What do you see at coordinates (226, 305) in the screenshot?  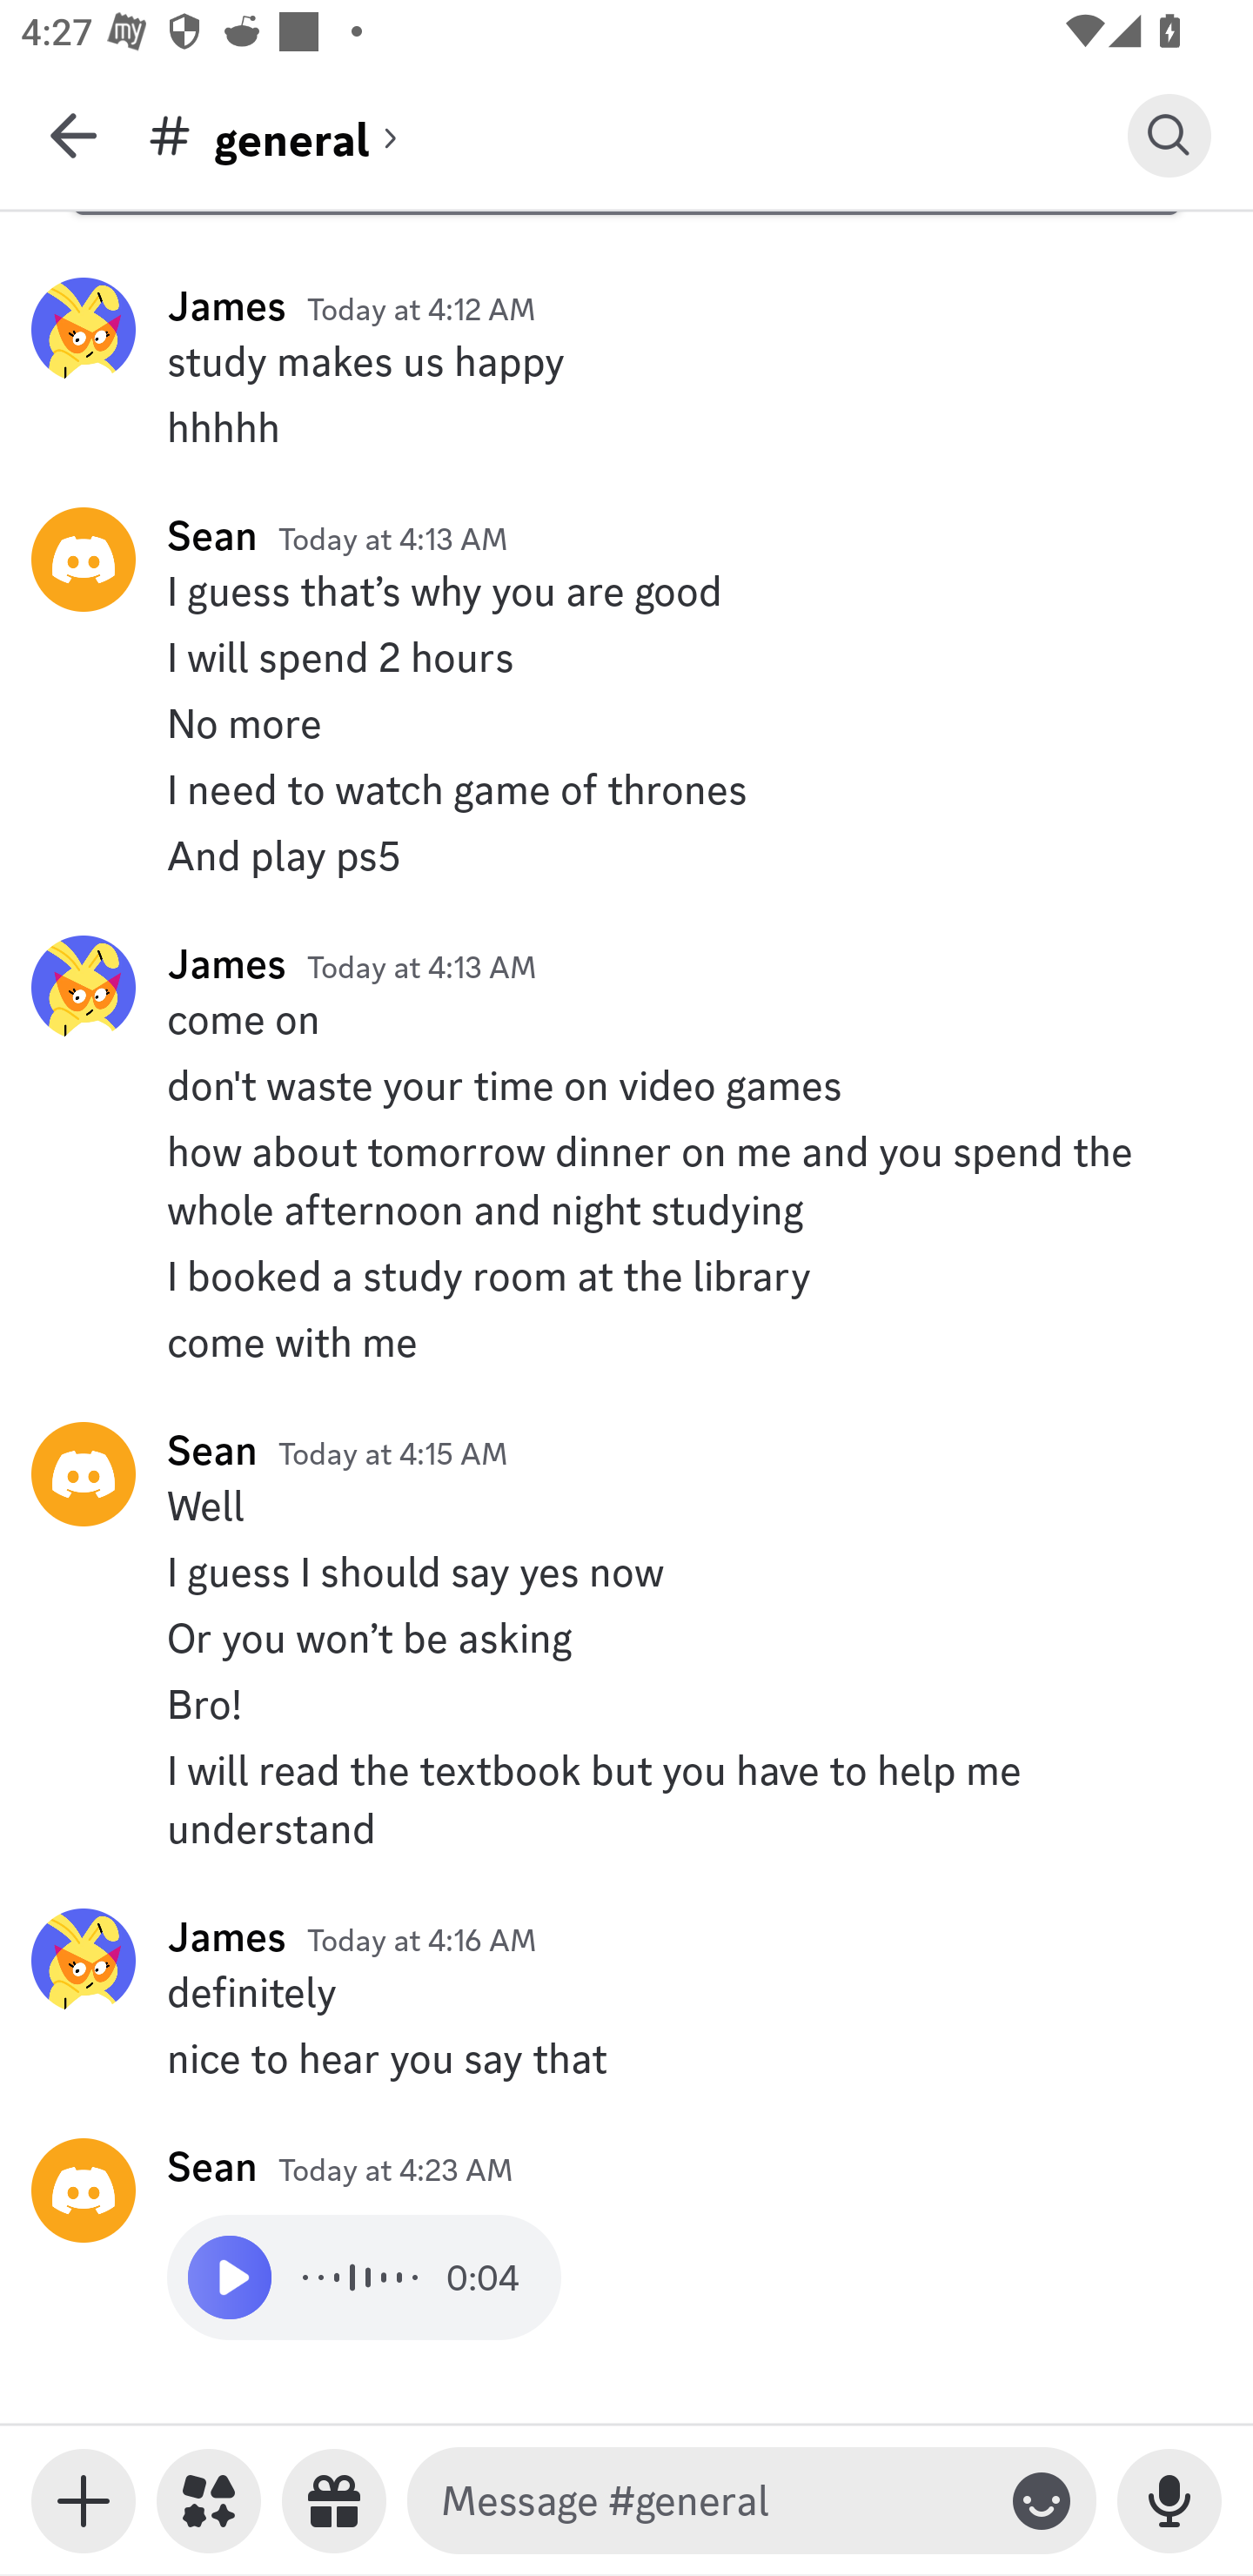 I see `James` at bounding box center [226, 305].